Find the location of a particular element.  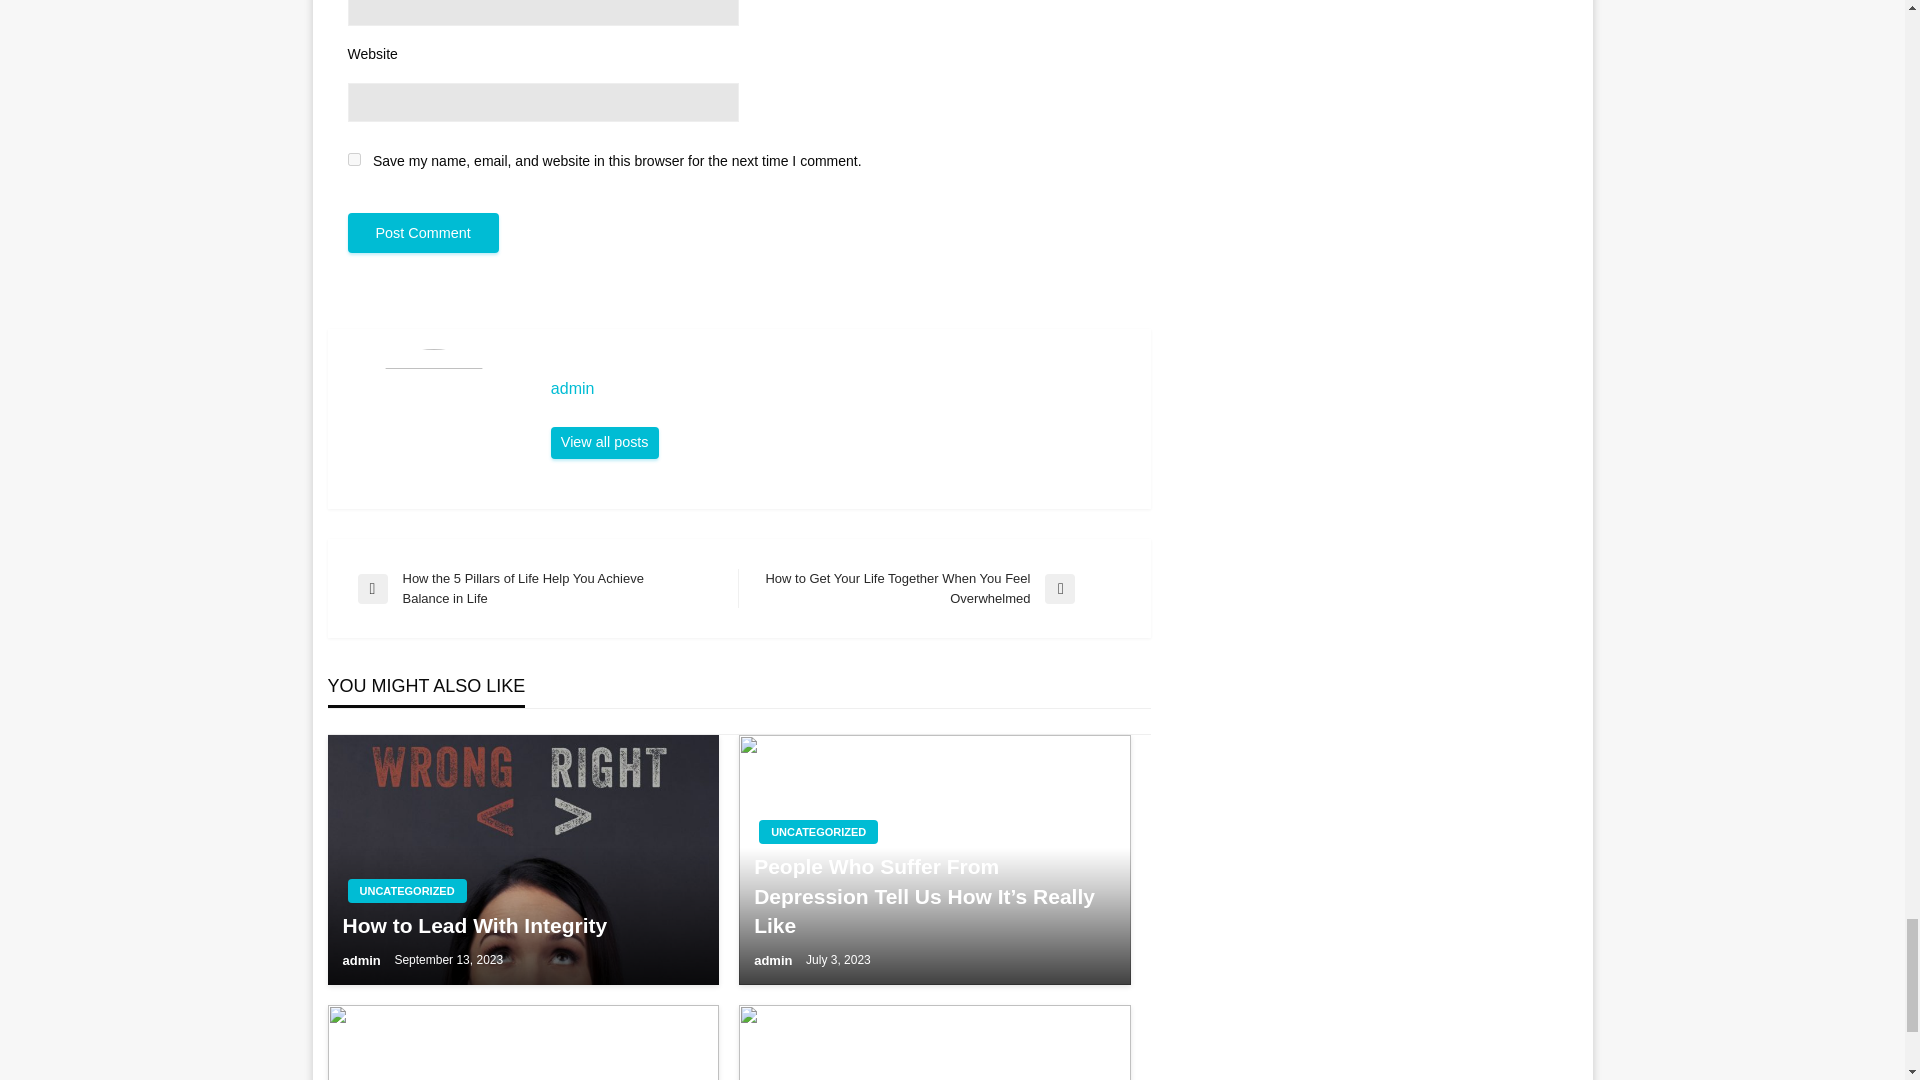

View all posts is located at coordinates (604, 442).